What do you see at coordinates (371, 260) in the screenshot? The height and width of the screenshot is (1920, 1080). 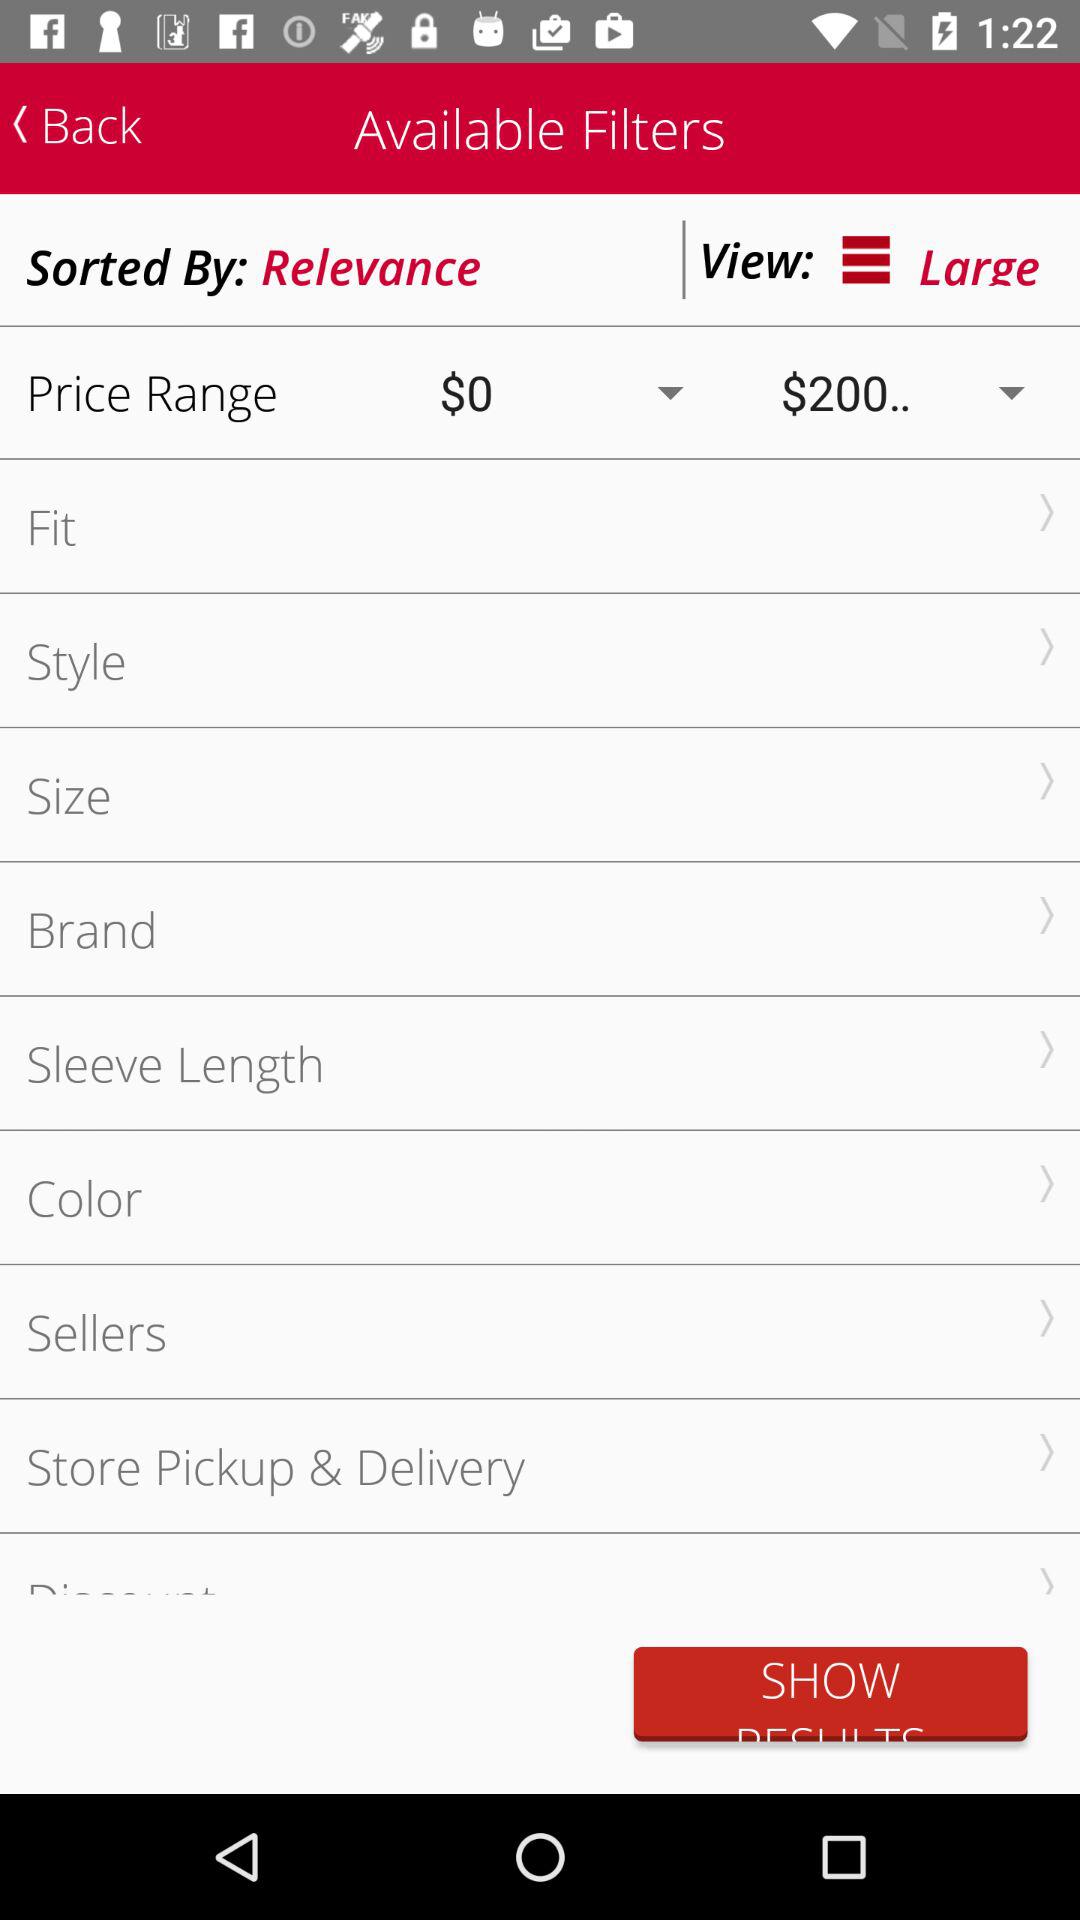 I see `open icon below available filters icon` at bounding box center [371, 260].